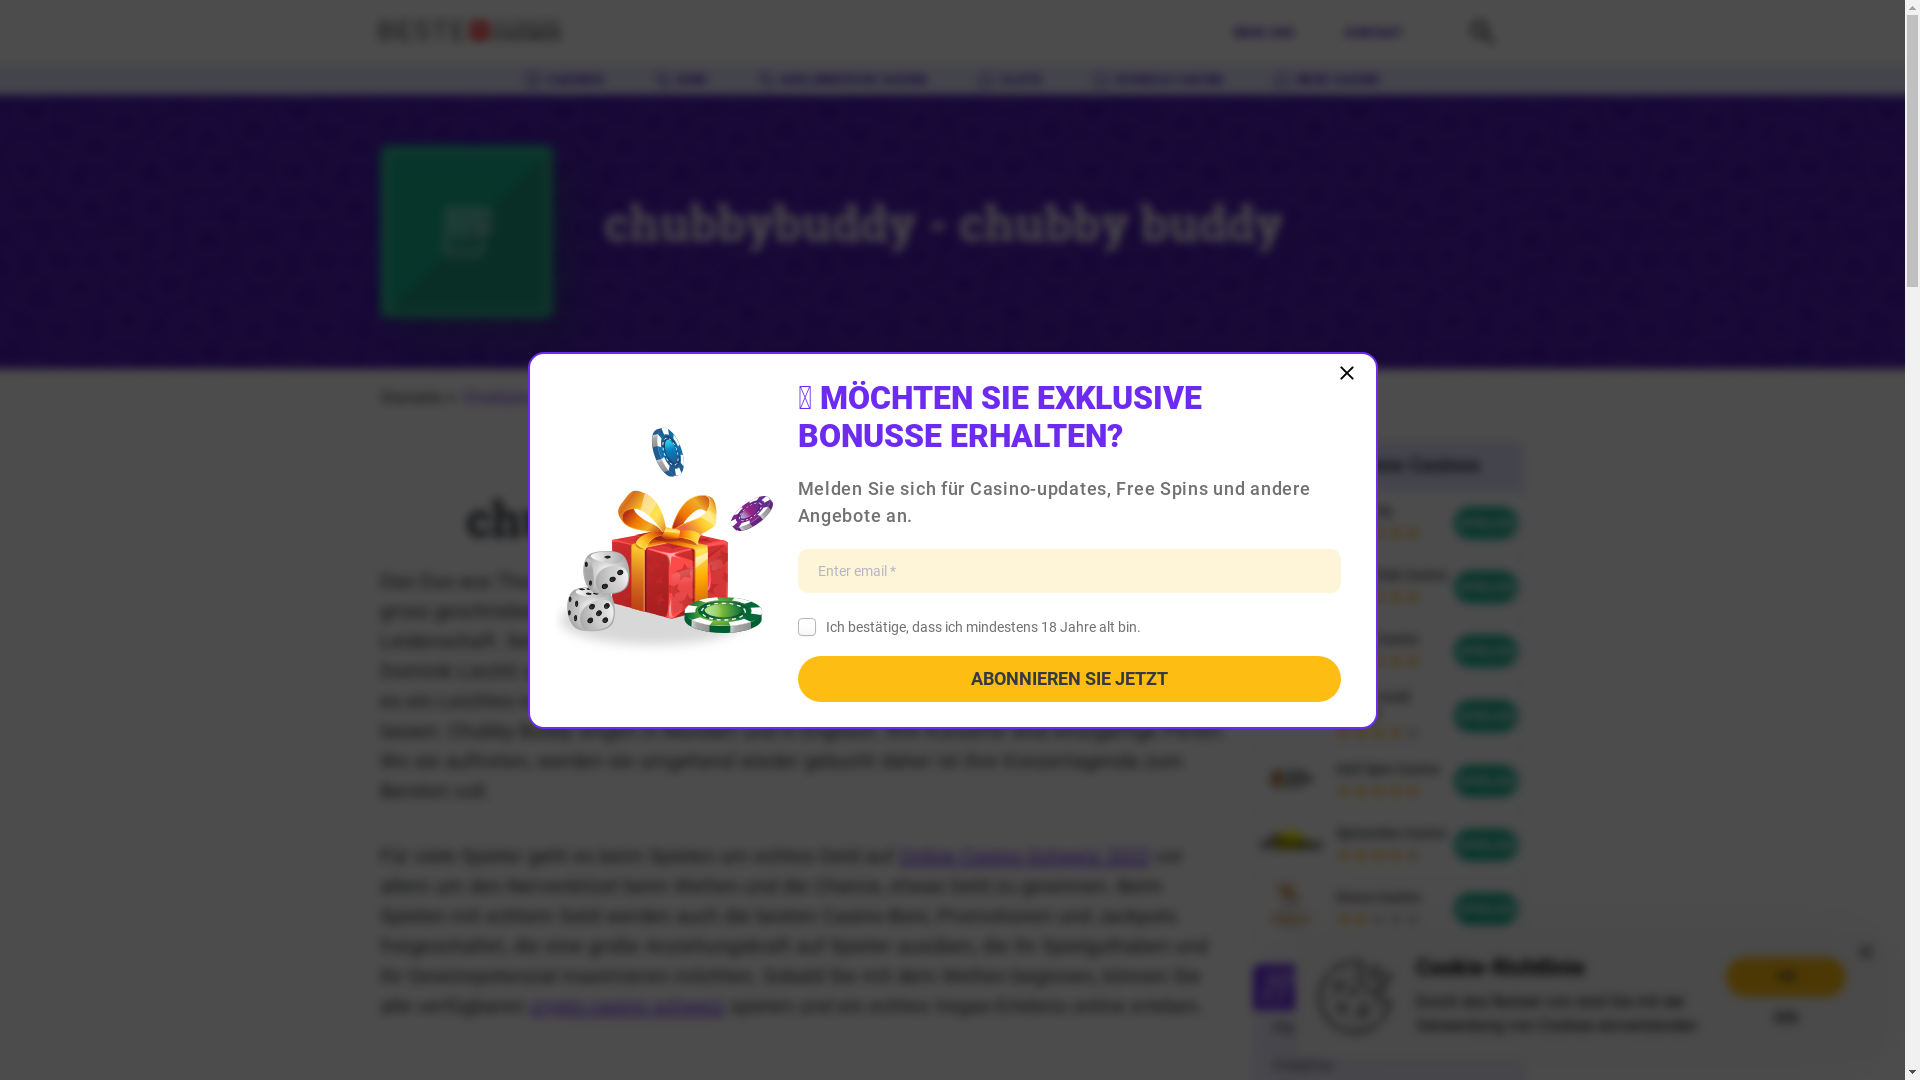 This screenshot has height=1080, width=1920. Describe the element at coordinates (1158, 80) in the screenshot. I see `ECHGELD CASINO` at that location.